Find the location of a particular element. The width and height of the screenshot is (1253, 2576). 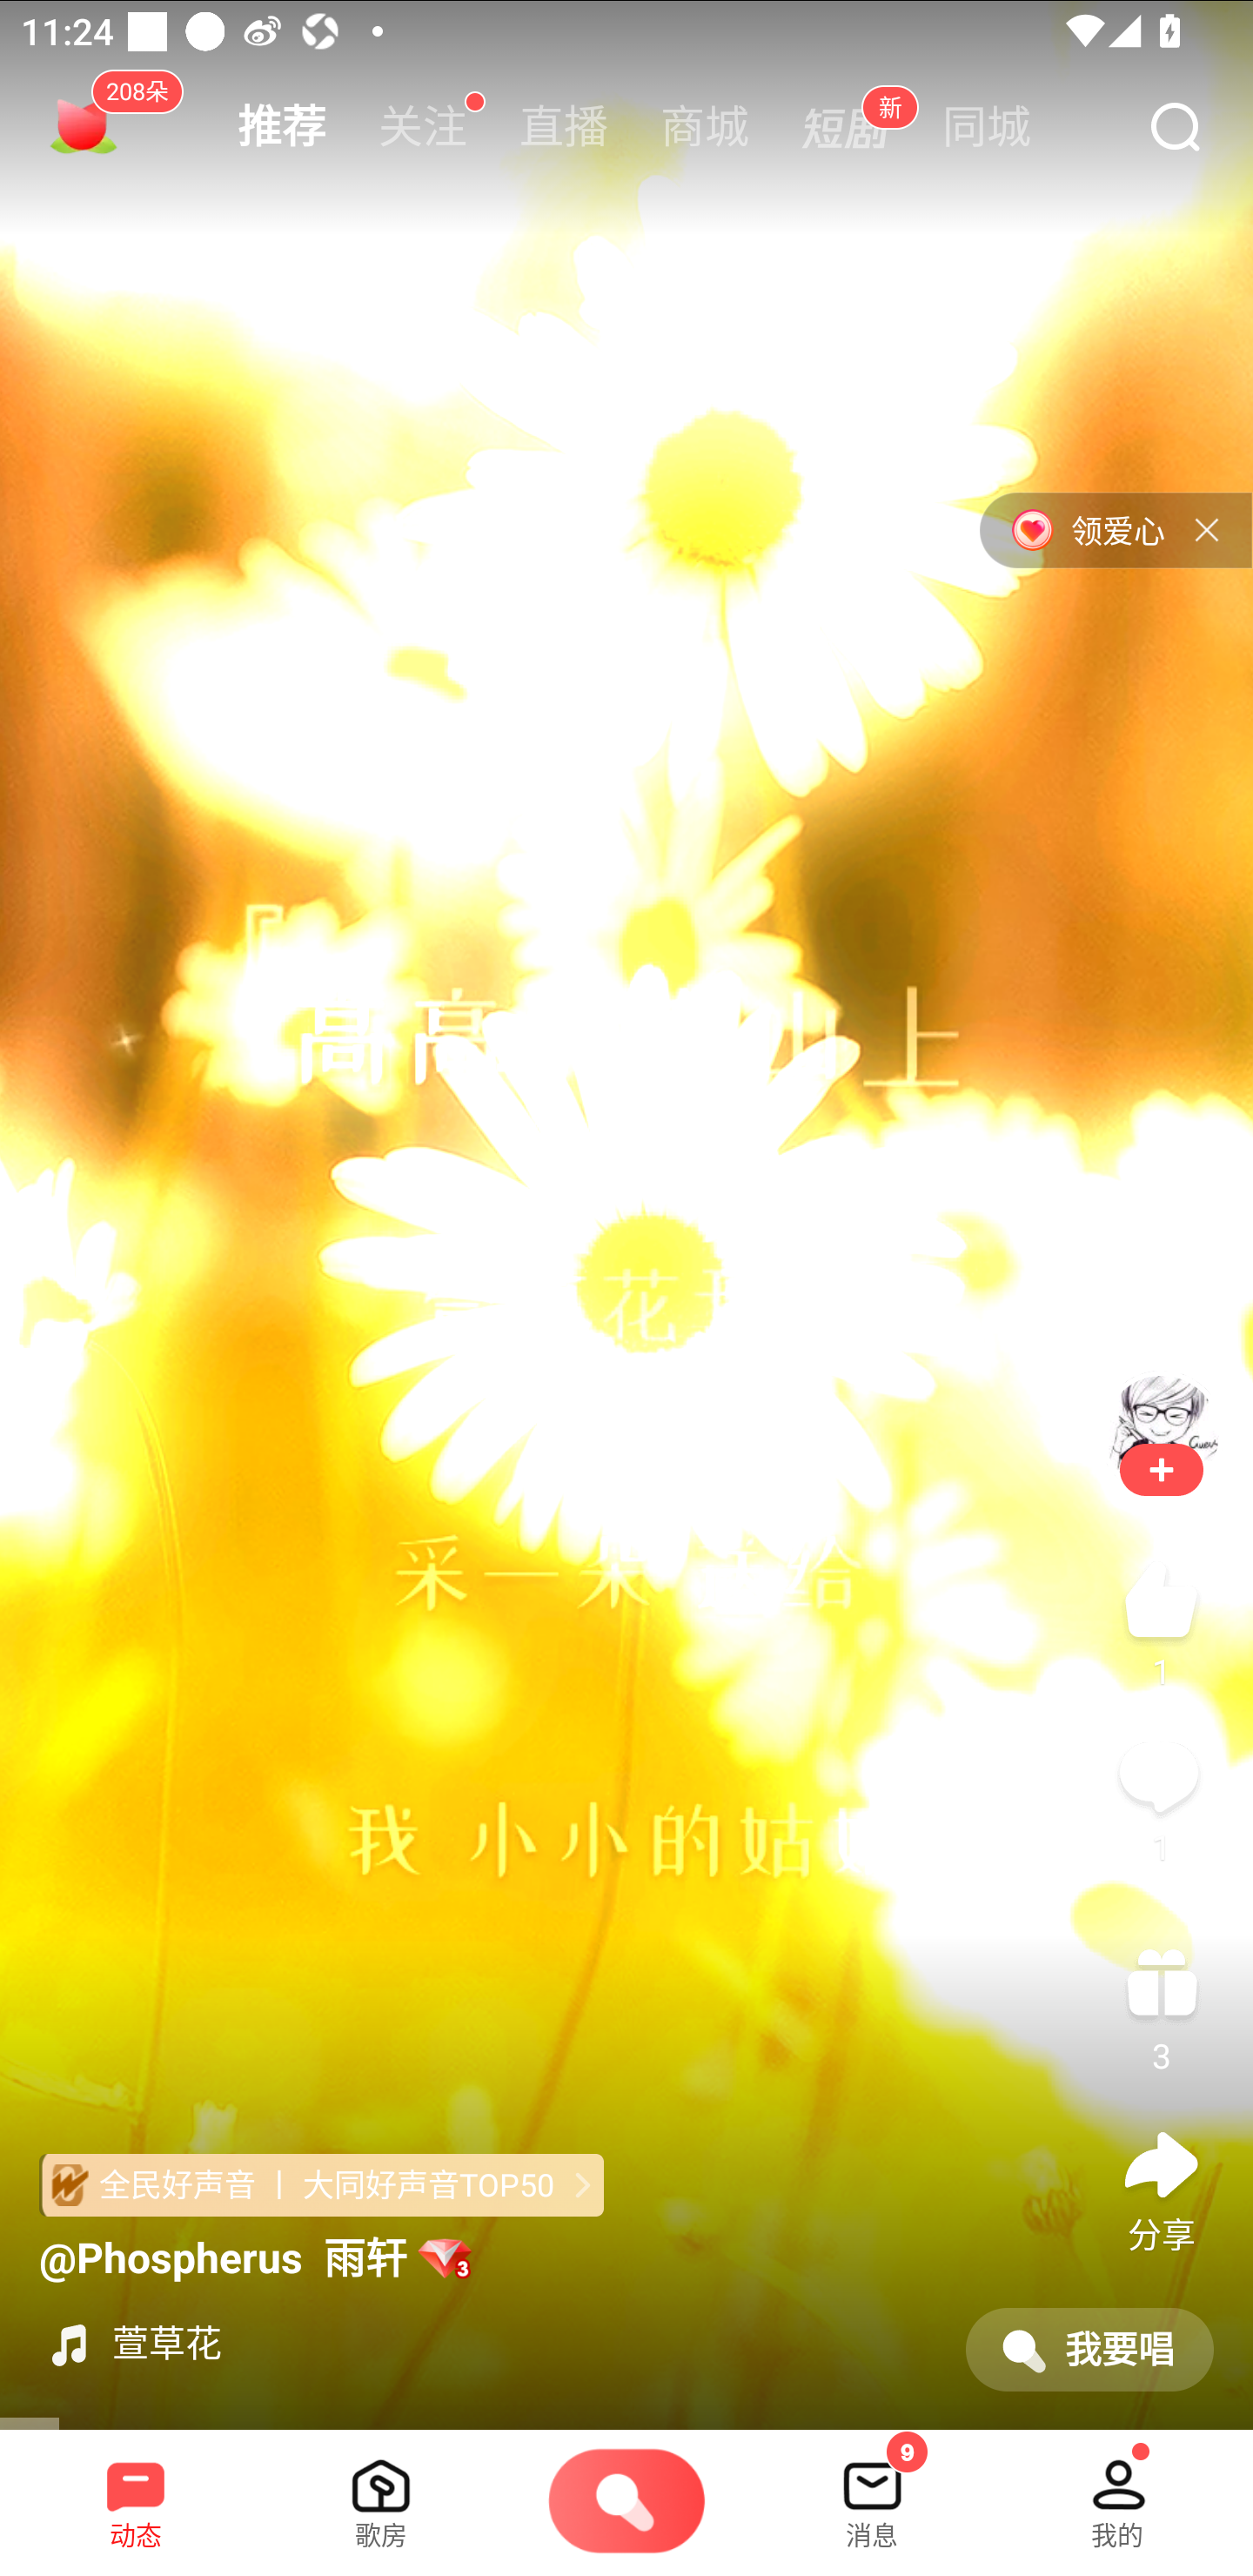

搜索 is located at coordinates (1174, 129).